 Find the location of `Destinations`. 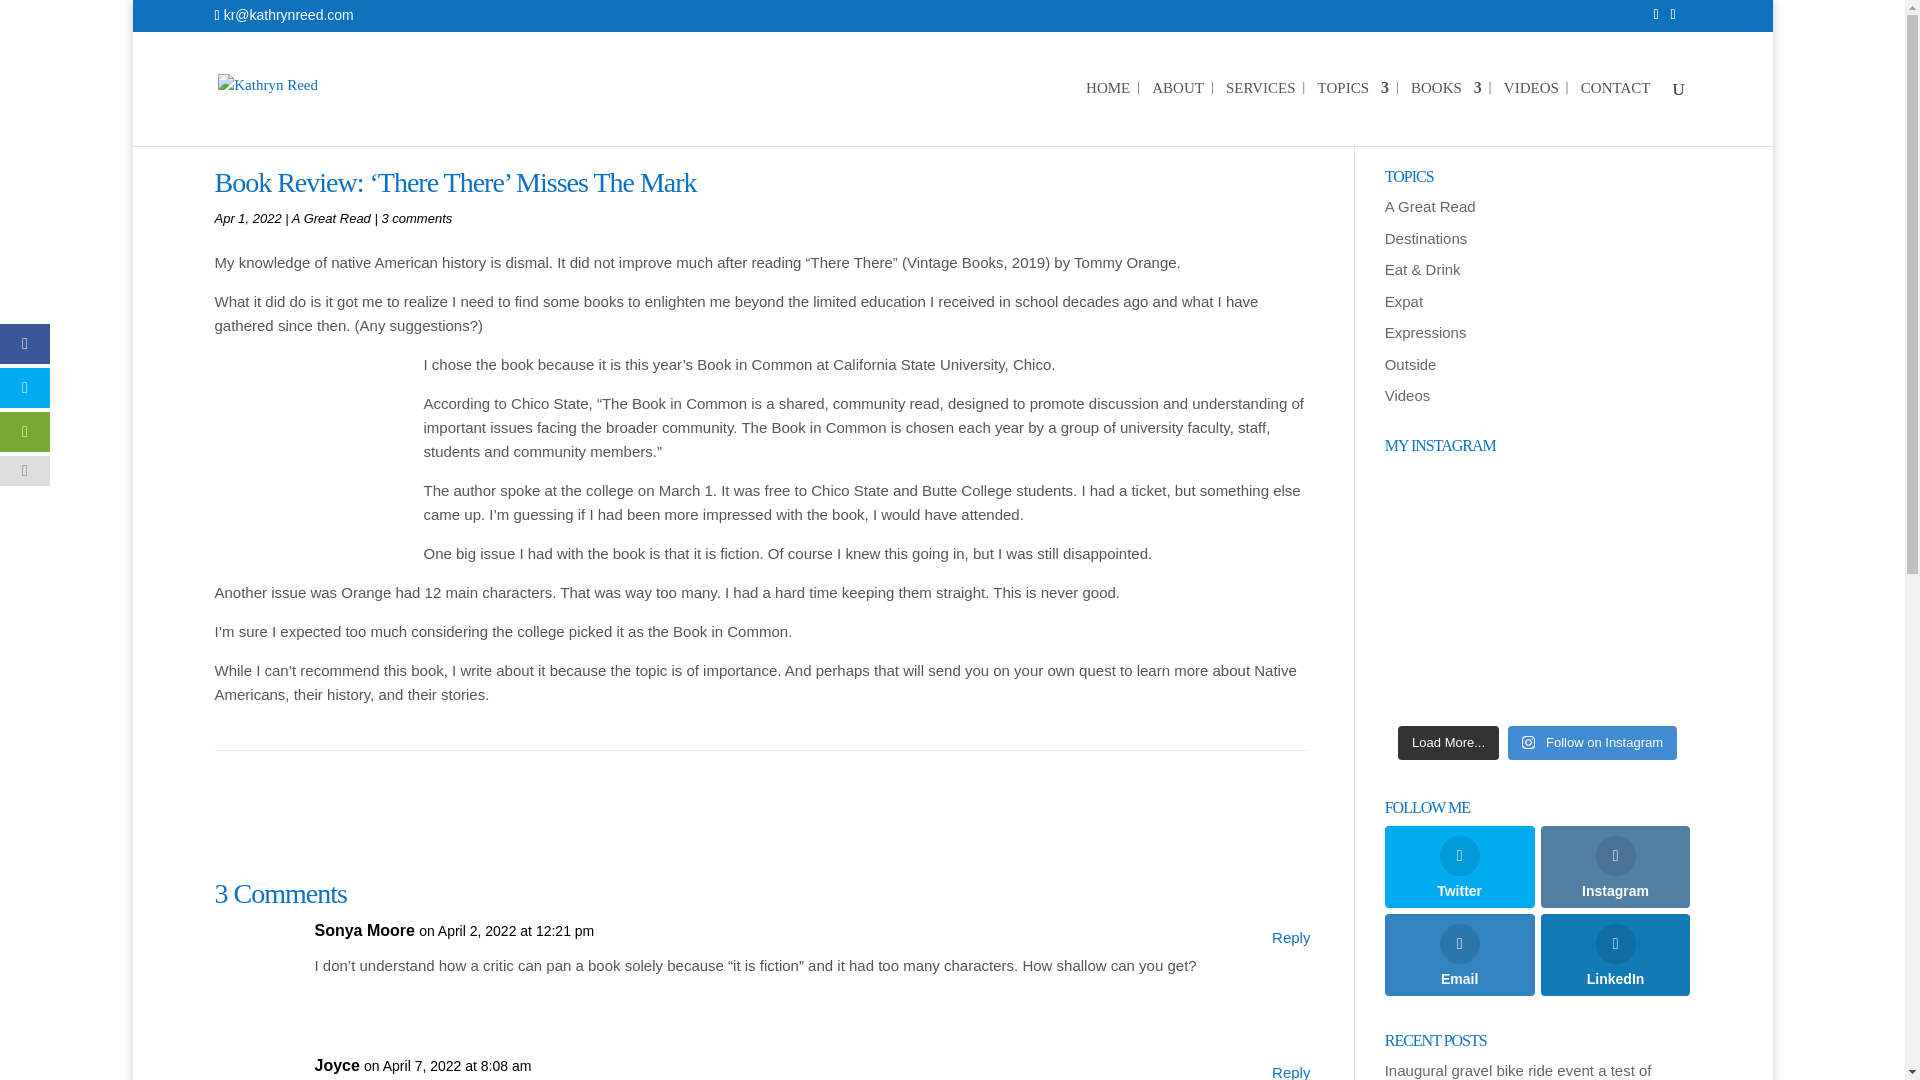

Destinations is located at coordinates (1426, 238).